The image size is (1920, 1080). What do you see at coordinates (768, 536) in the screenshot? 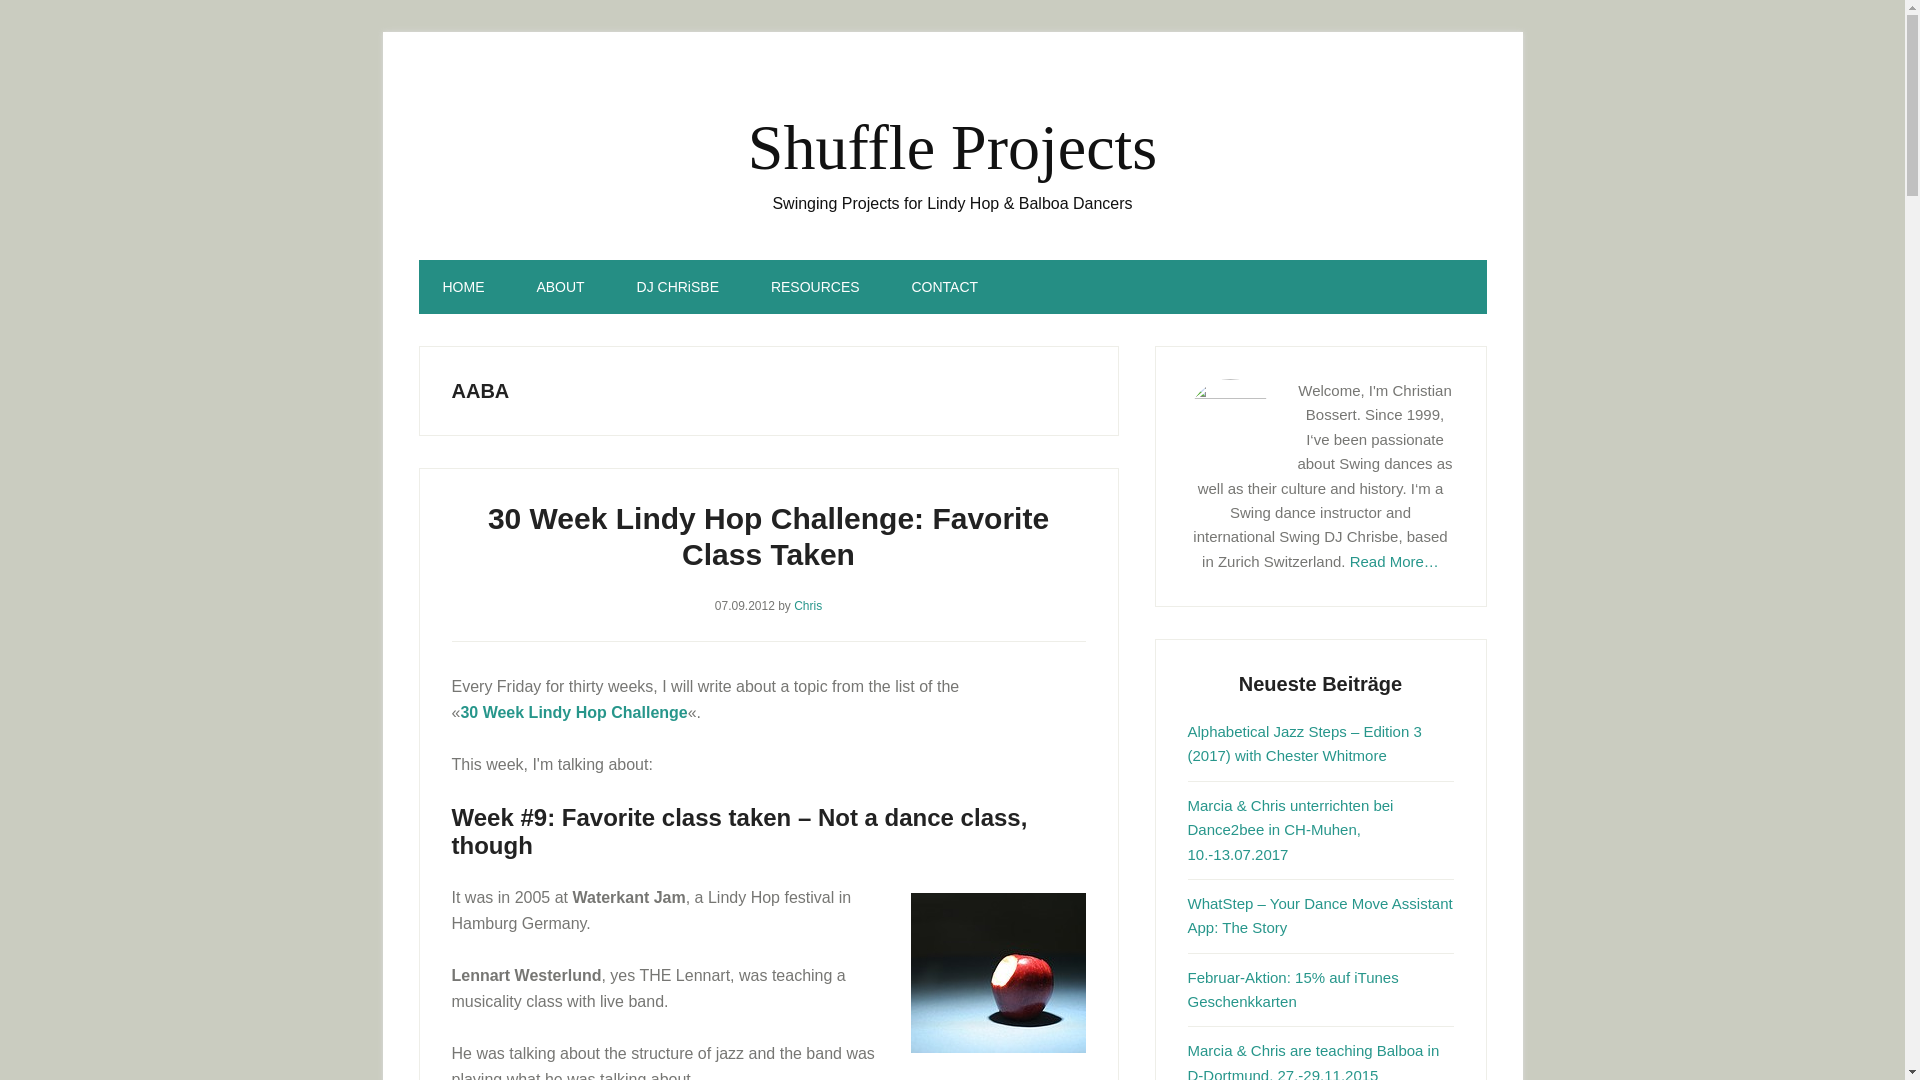
I see `30 Week Lindy Hop Challenge: Favorite Class Taken` at bounding box center [768, 536].